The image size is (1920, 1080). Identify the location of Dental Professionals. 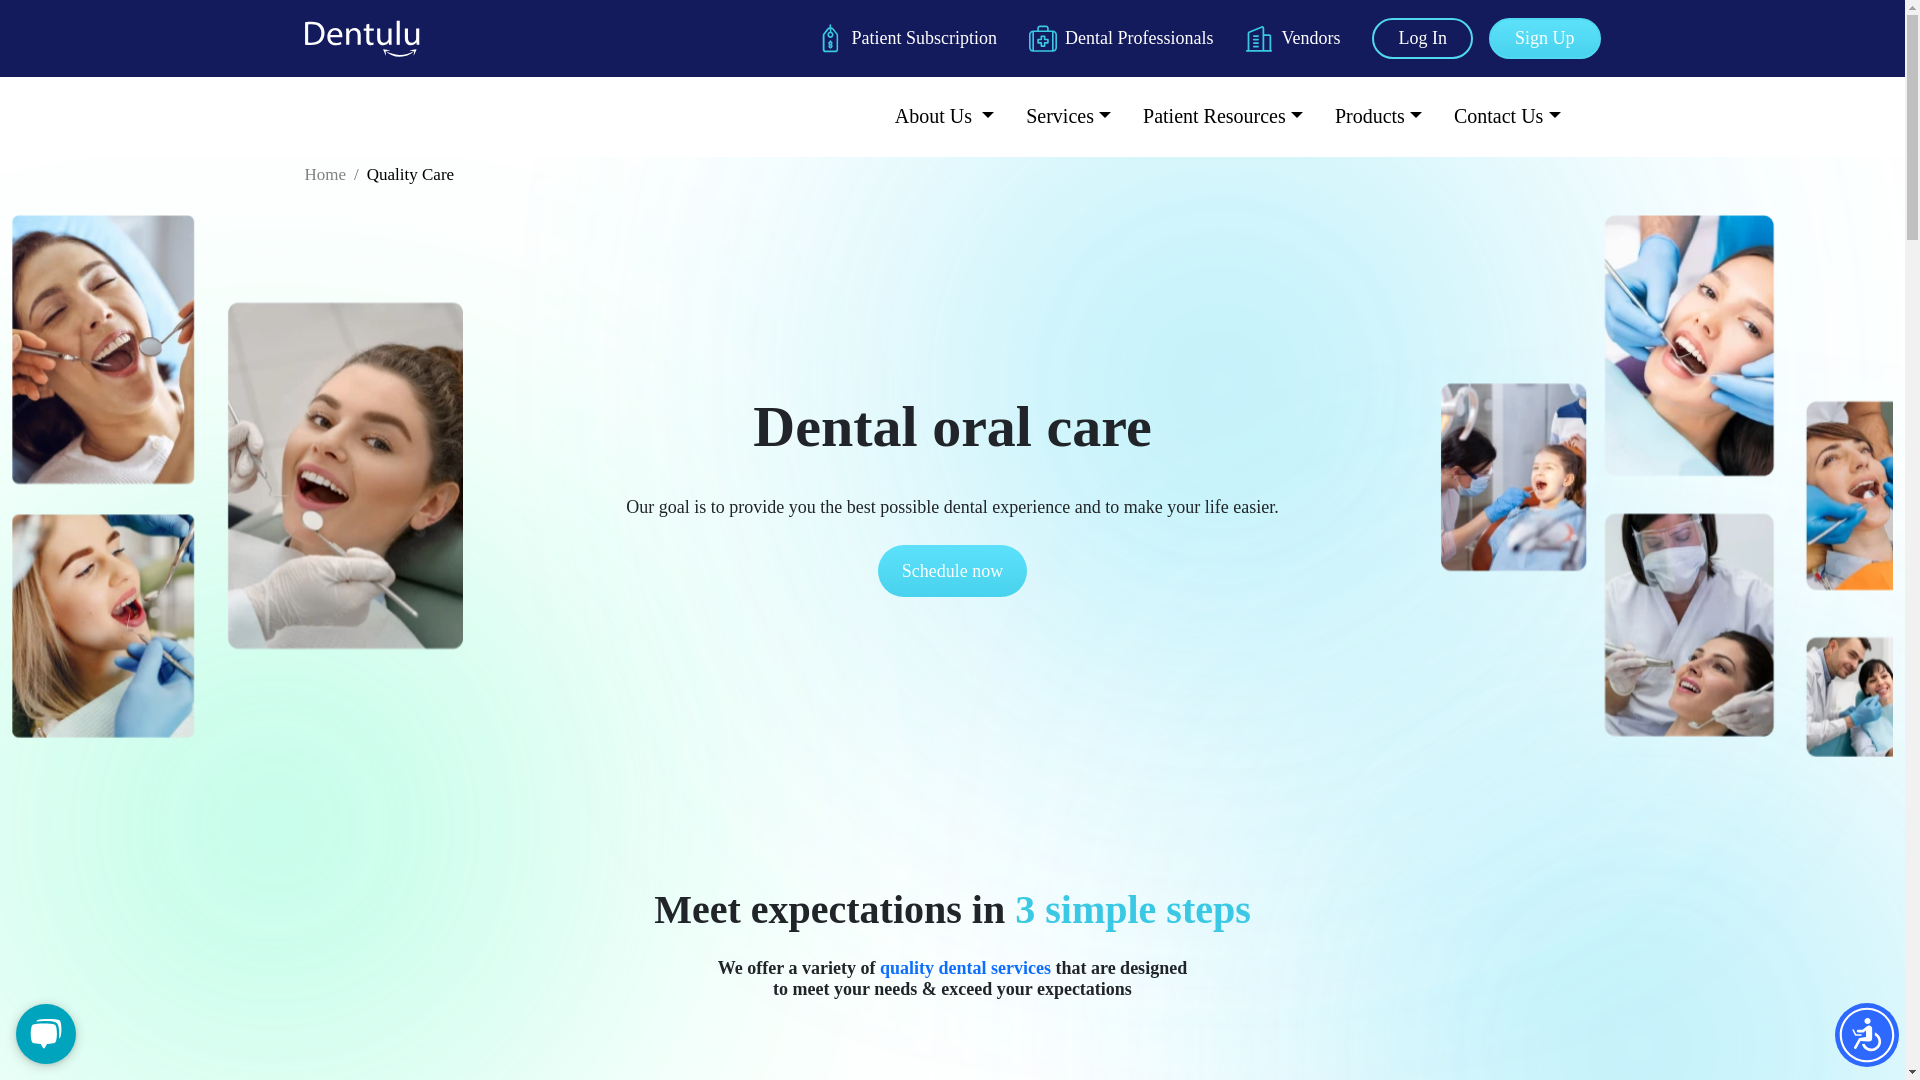
(1120, 38).